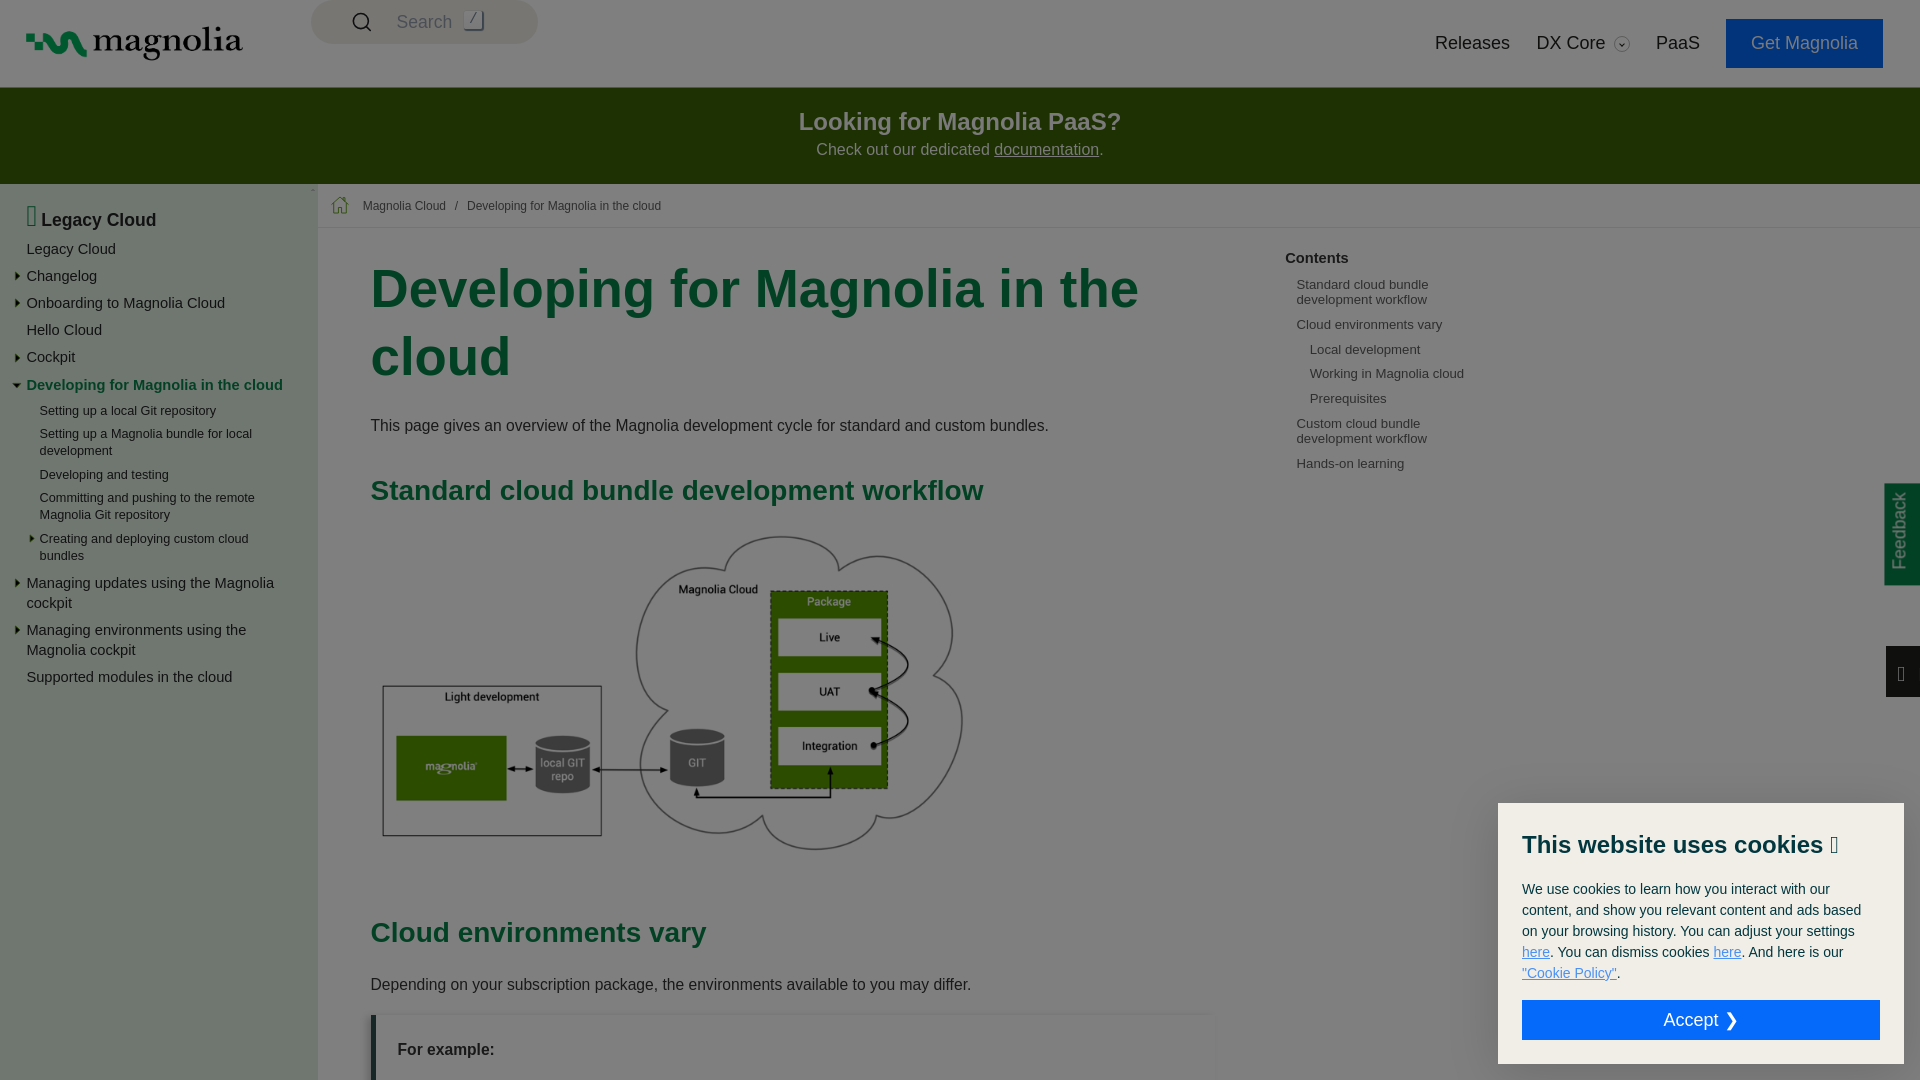  What do you see at coordinates (1046, 149) in the screenshot?
I see `documentation` at bounding box center [1046, 149].